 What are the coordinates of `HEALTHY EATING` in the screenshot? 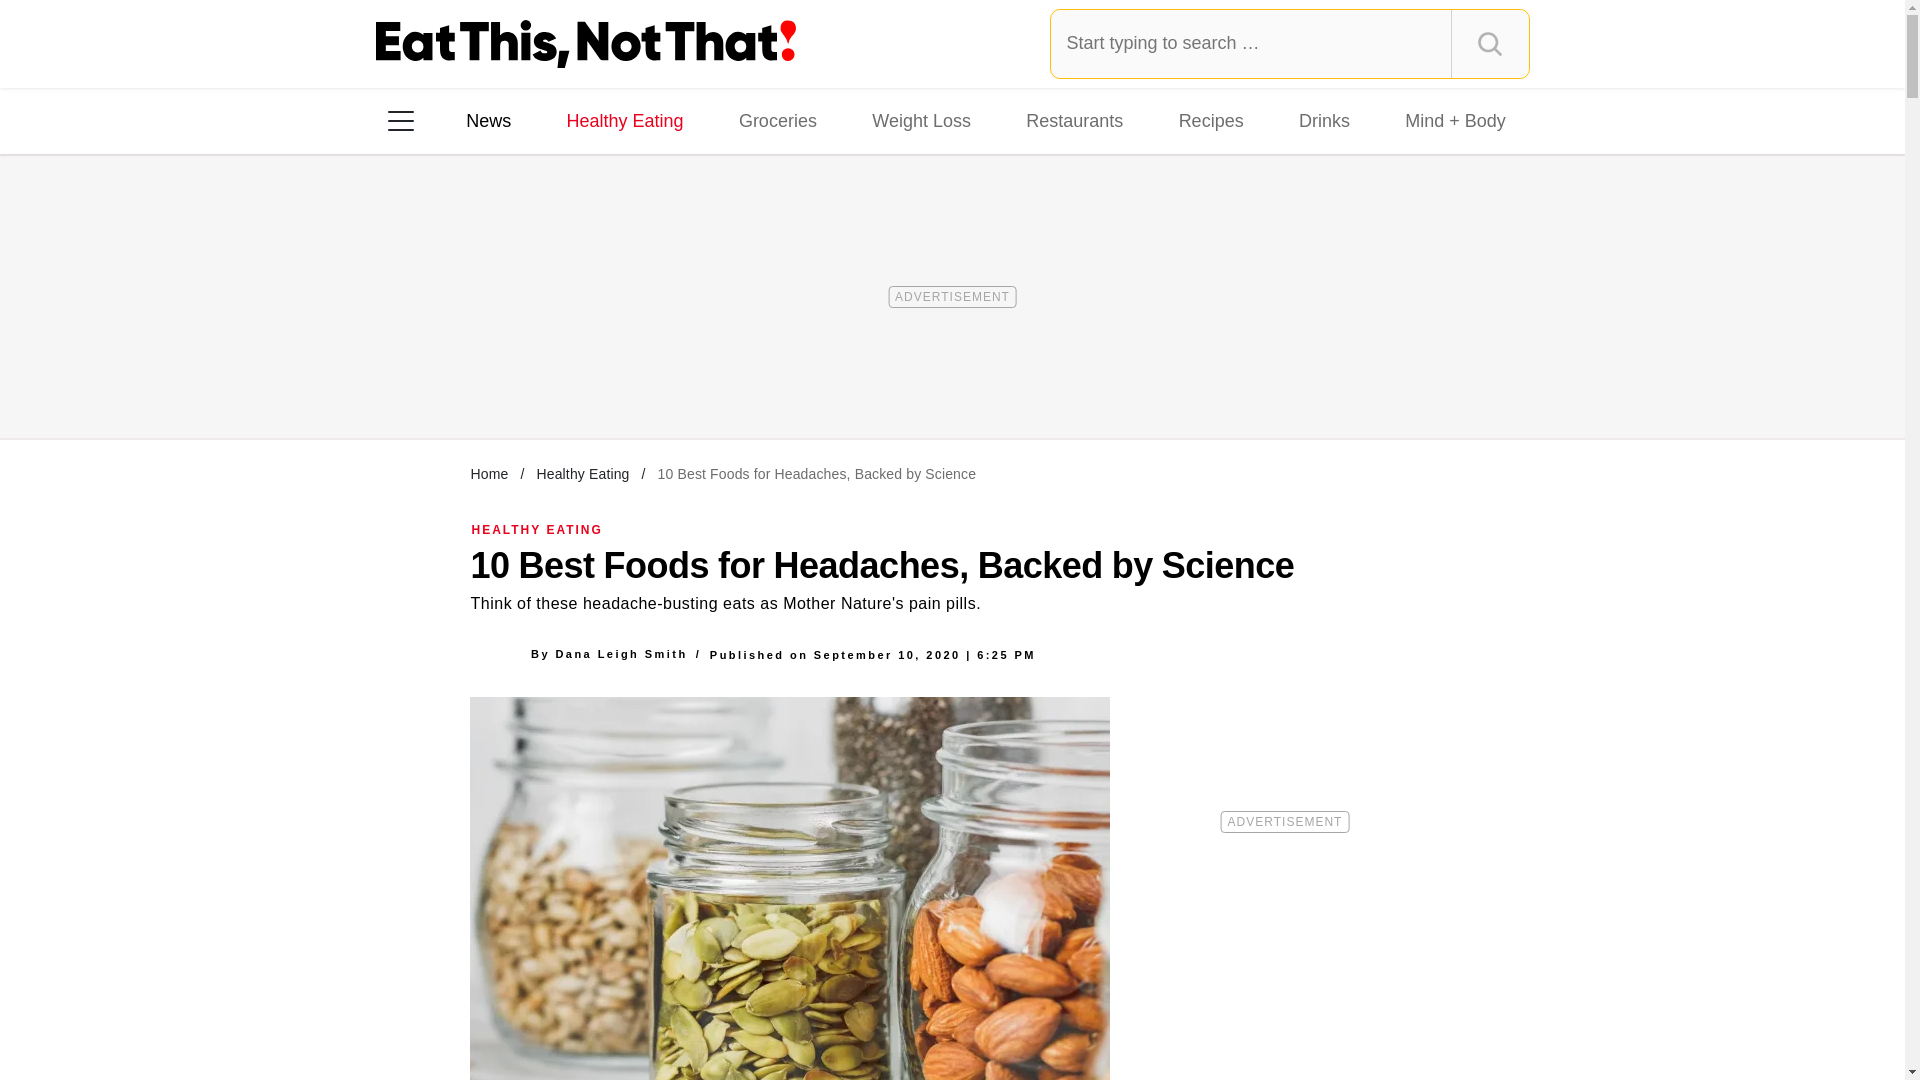 It's located at (537, 529).